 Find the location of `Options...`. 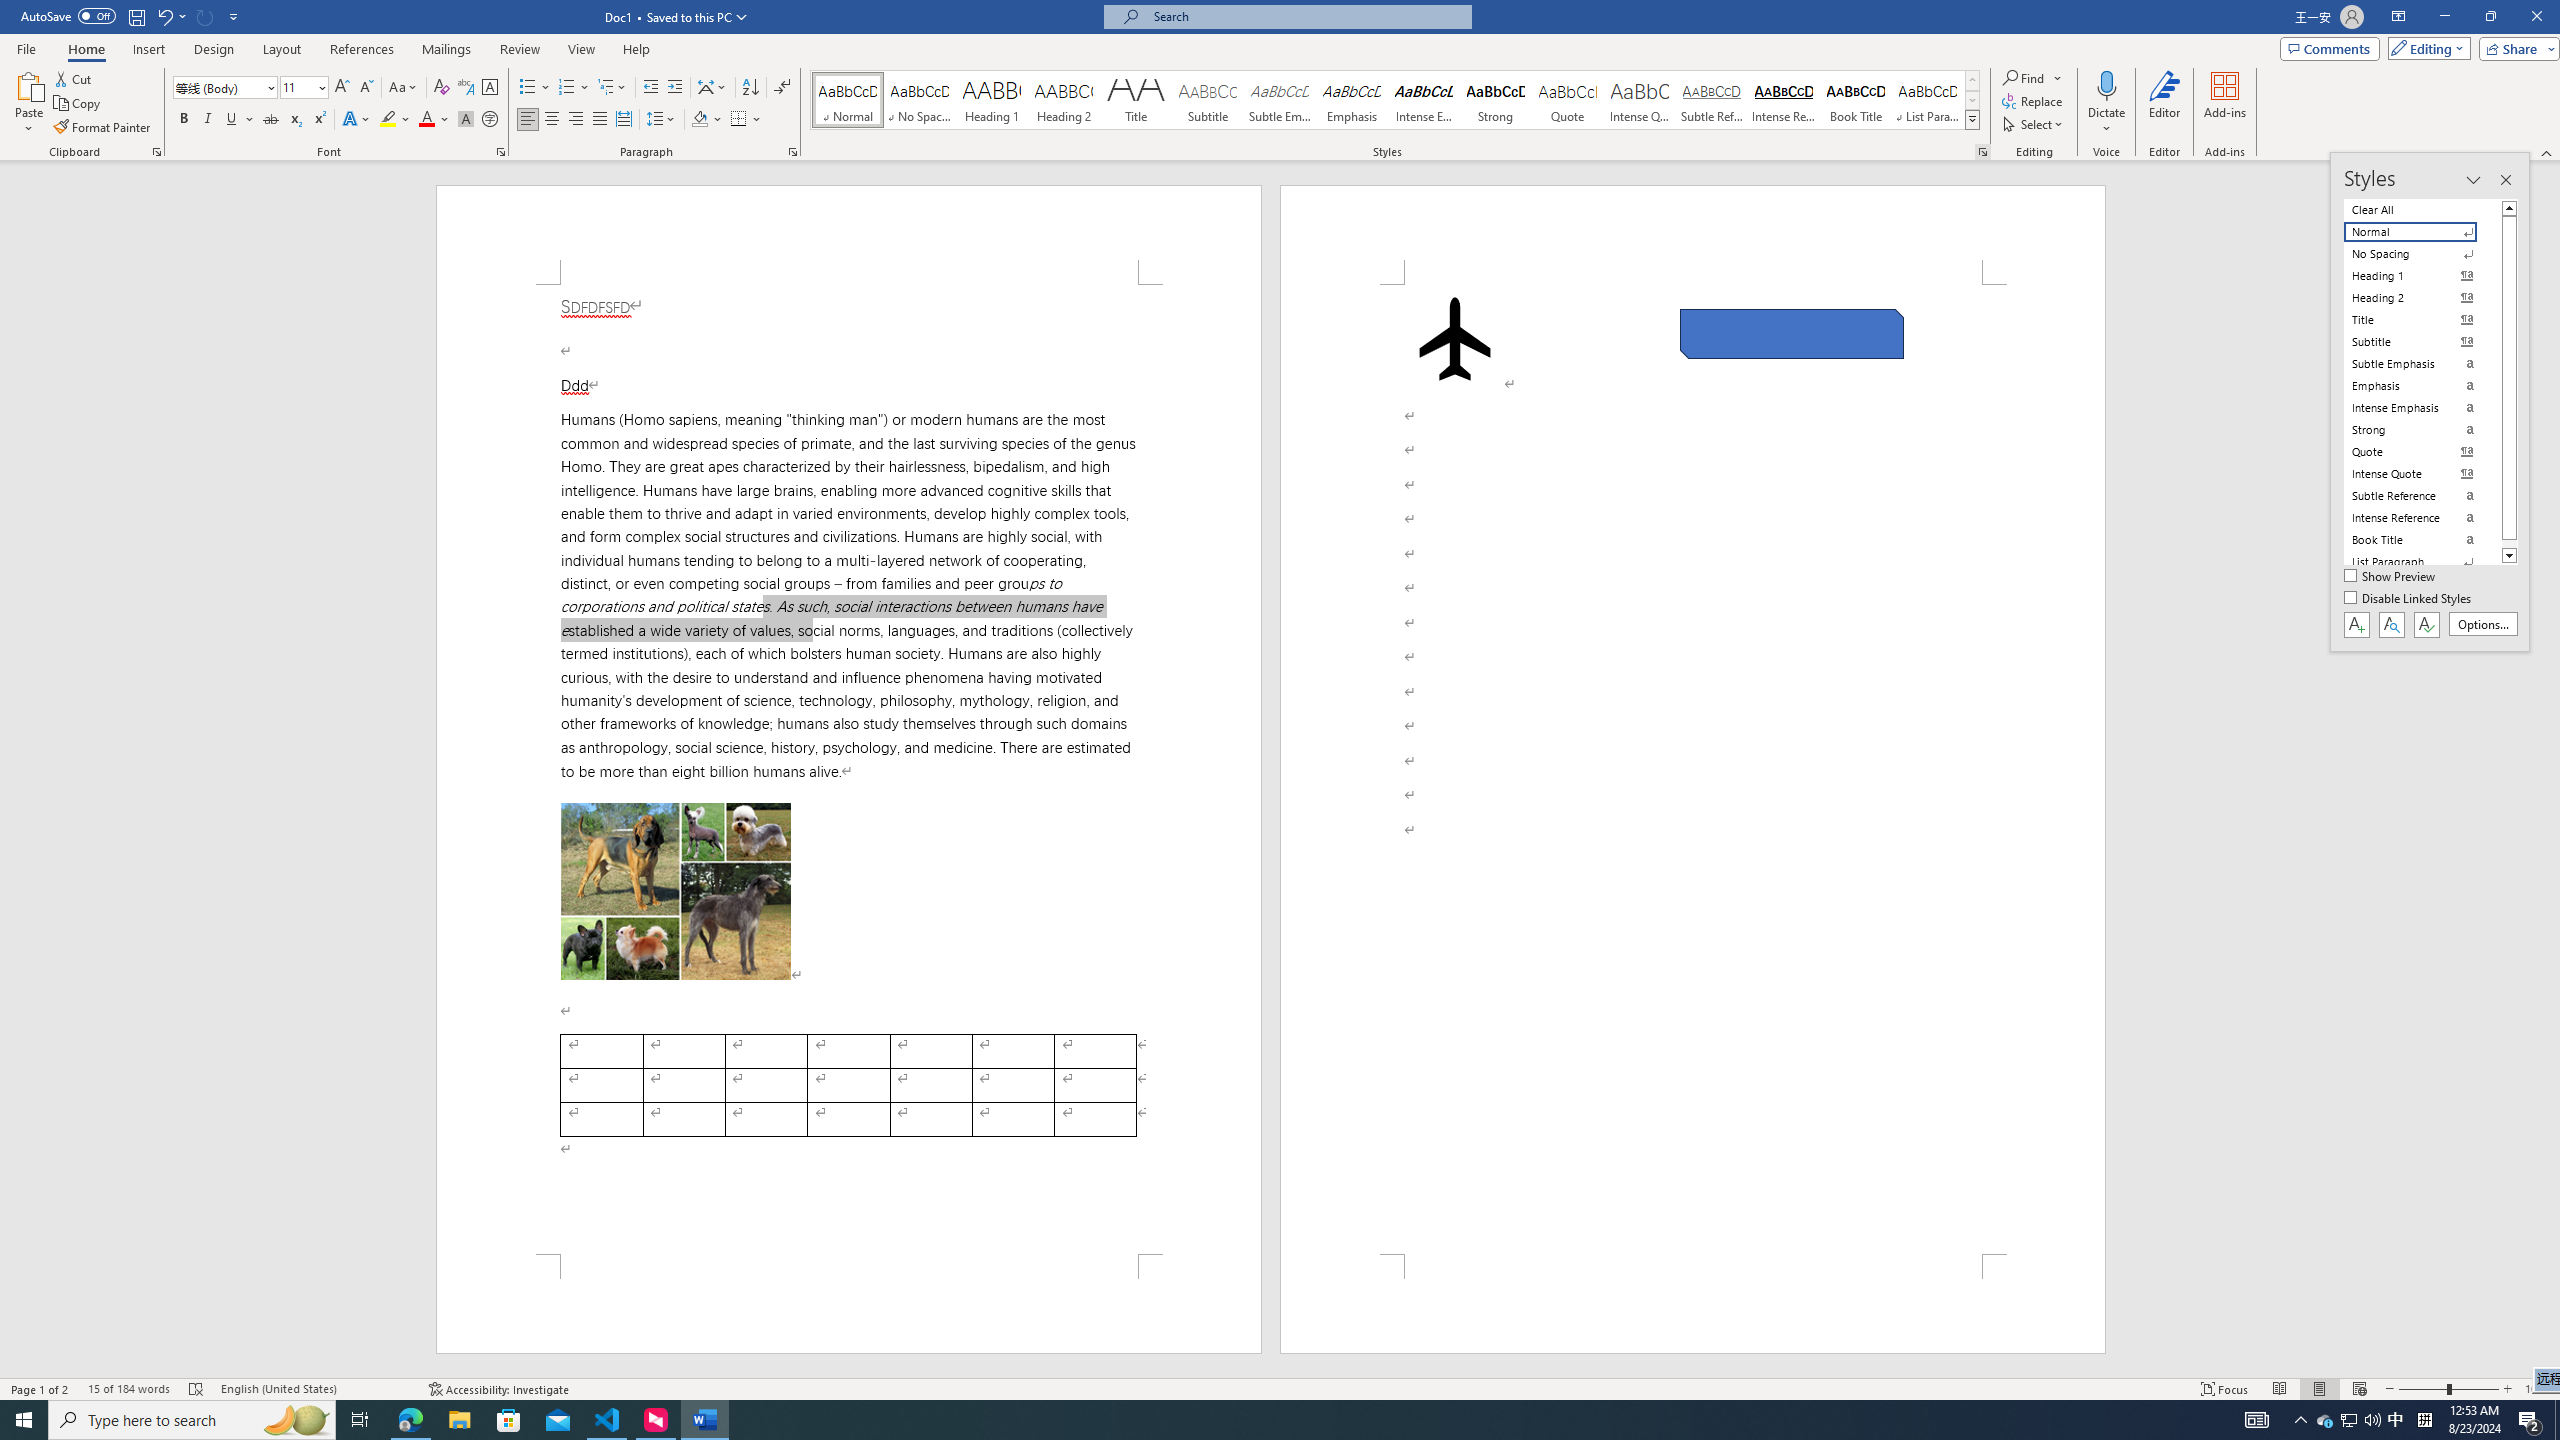

Options... is located at coordinates (2484, 624).